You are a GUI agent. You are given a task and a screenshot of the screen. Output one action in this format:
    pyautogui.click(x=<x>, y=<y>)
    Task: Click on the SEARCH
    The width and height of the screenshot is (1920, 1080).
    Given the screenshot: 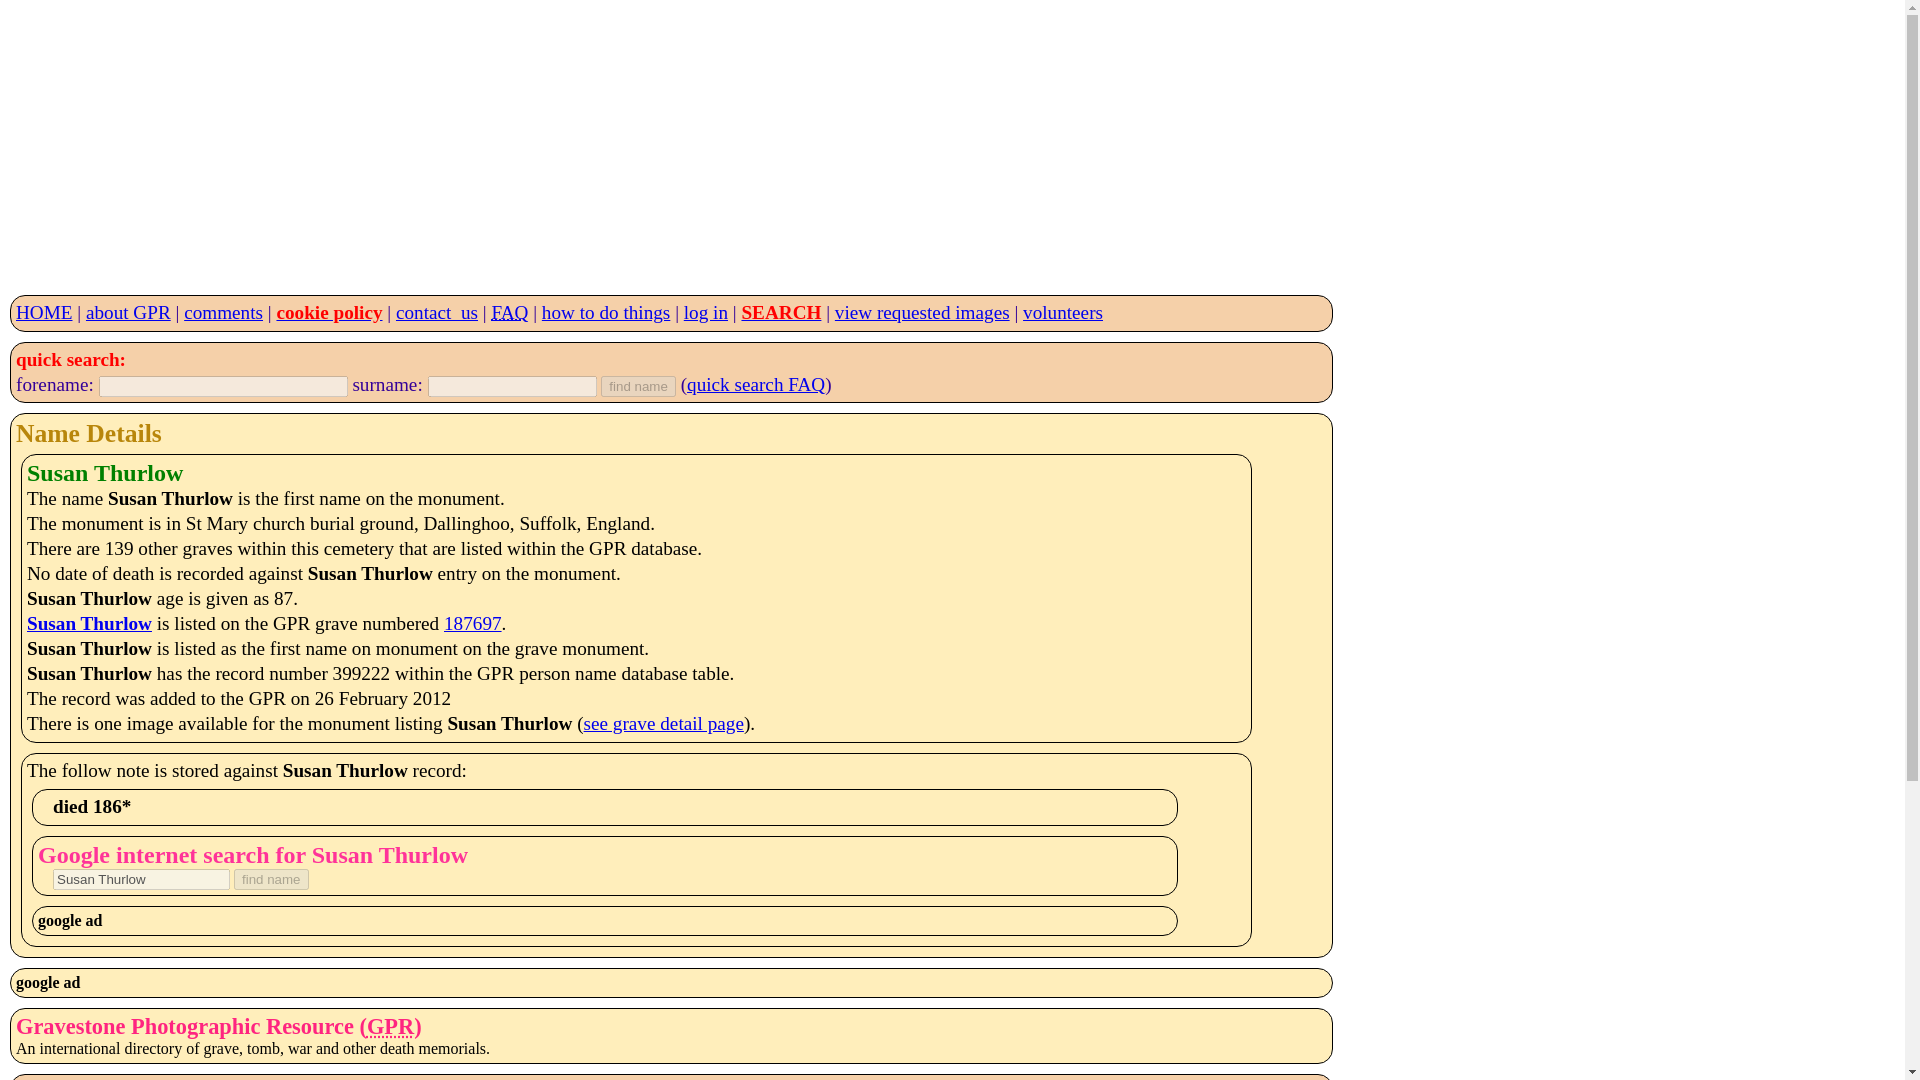 What is the action you would take?
    pyautogui.click(x=781, y=312)
    